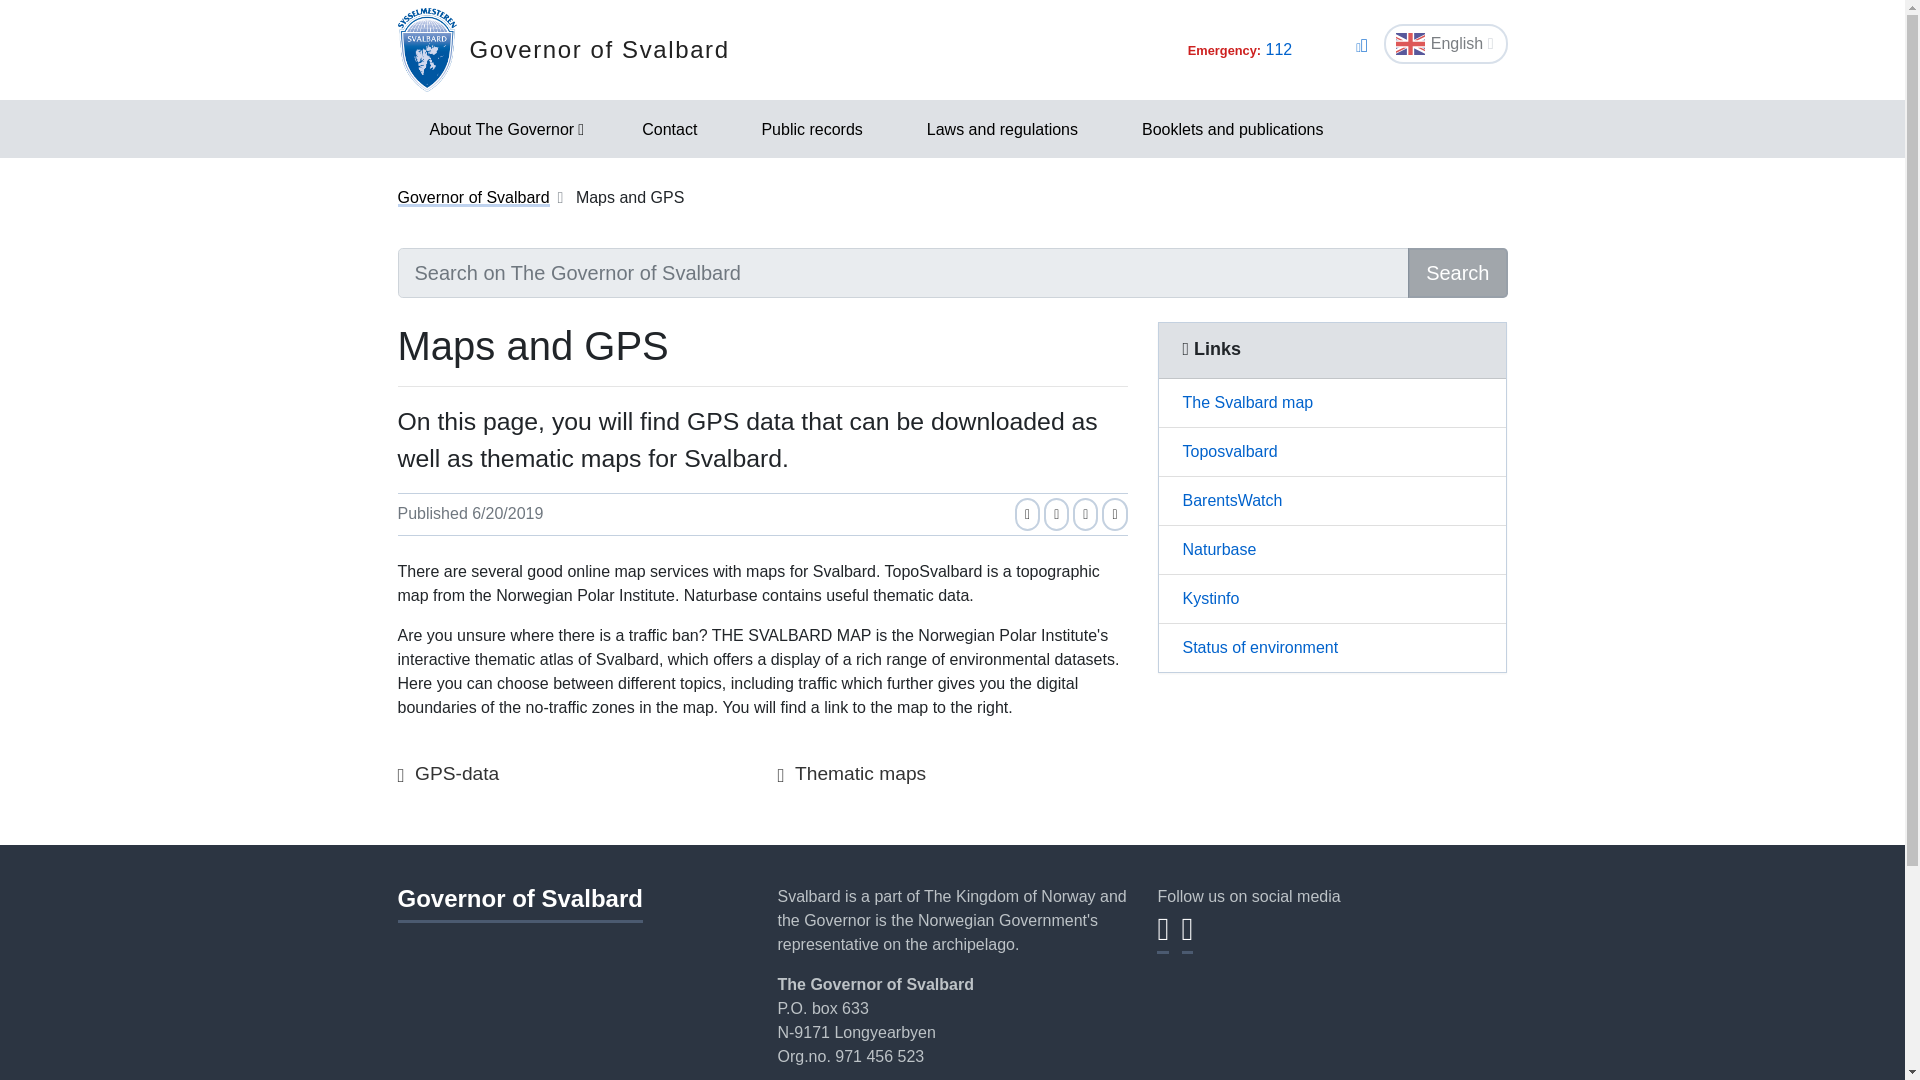  Describe the element at coordinates (1278, 50) in the screenshot. I see `112` at that location.